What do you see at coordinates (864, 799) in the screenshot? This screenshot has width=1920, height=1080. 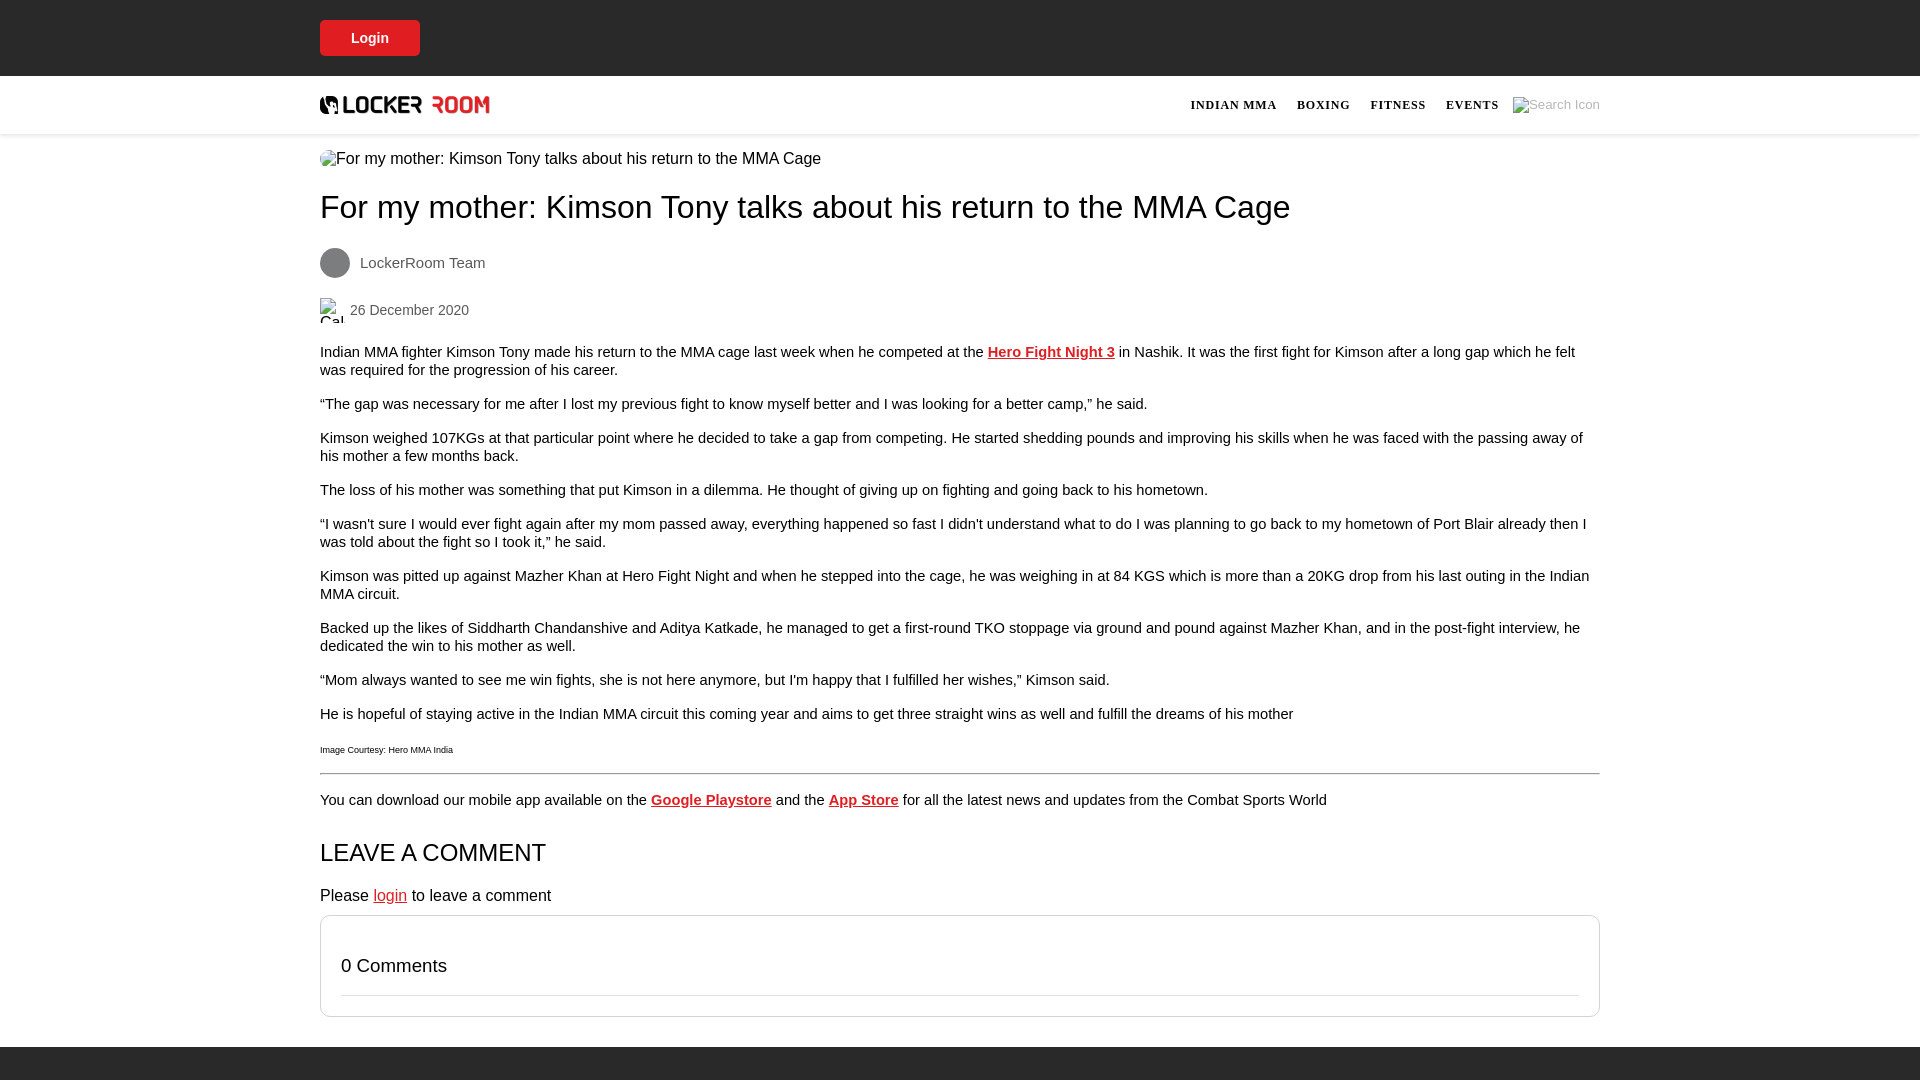 I see `App Store` at bounding box center [864, 799].